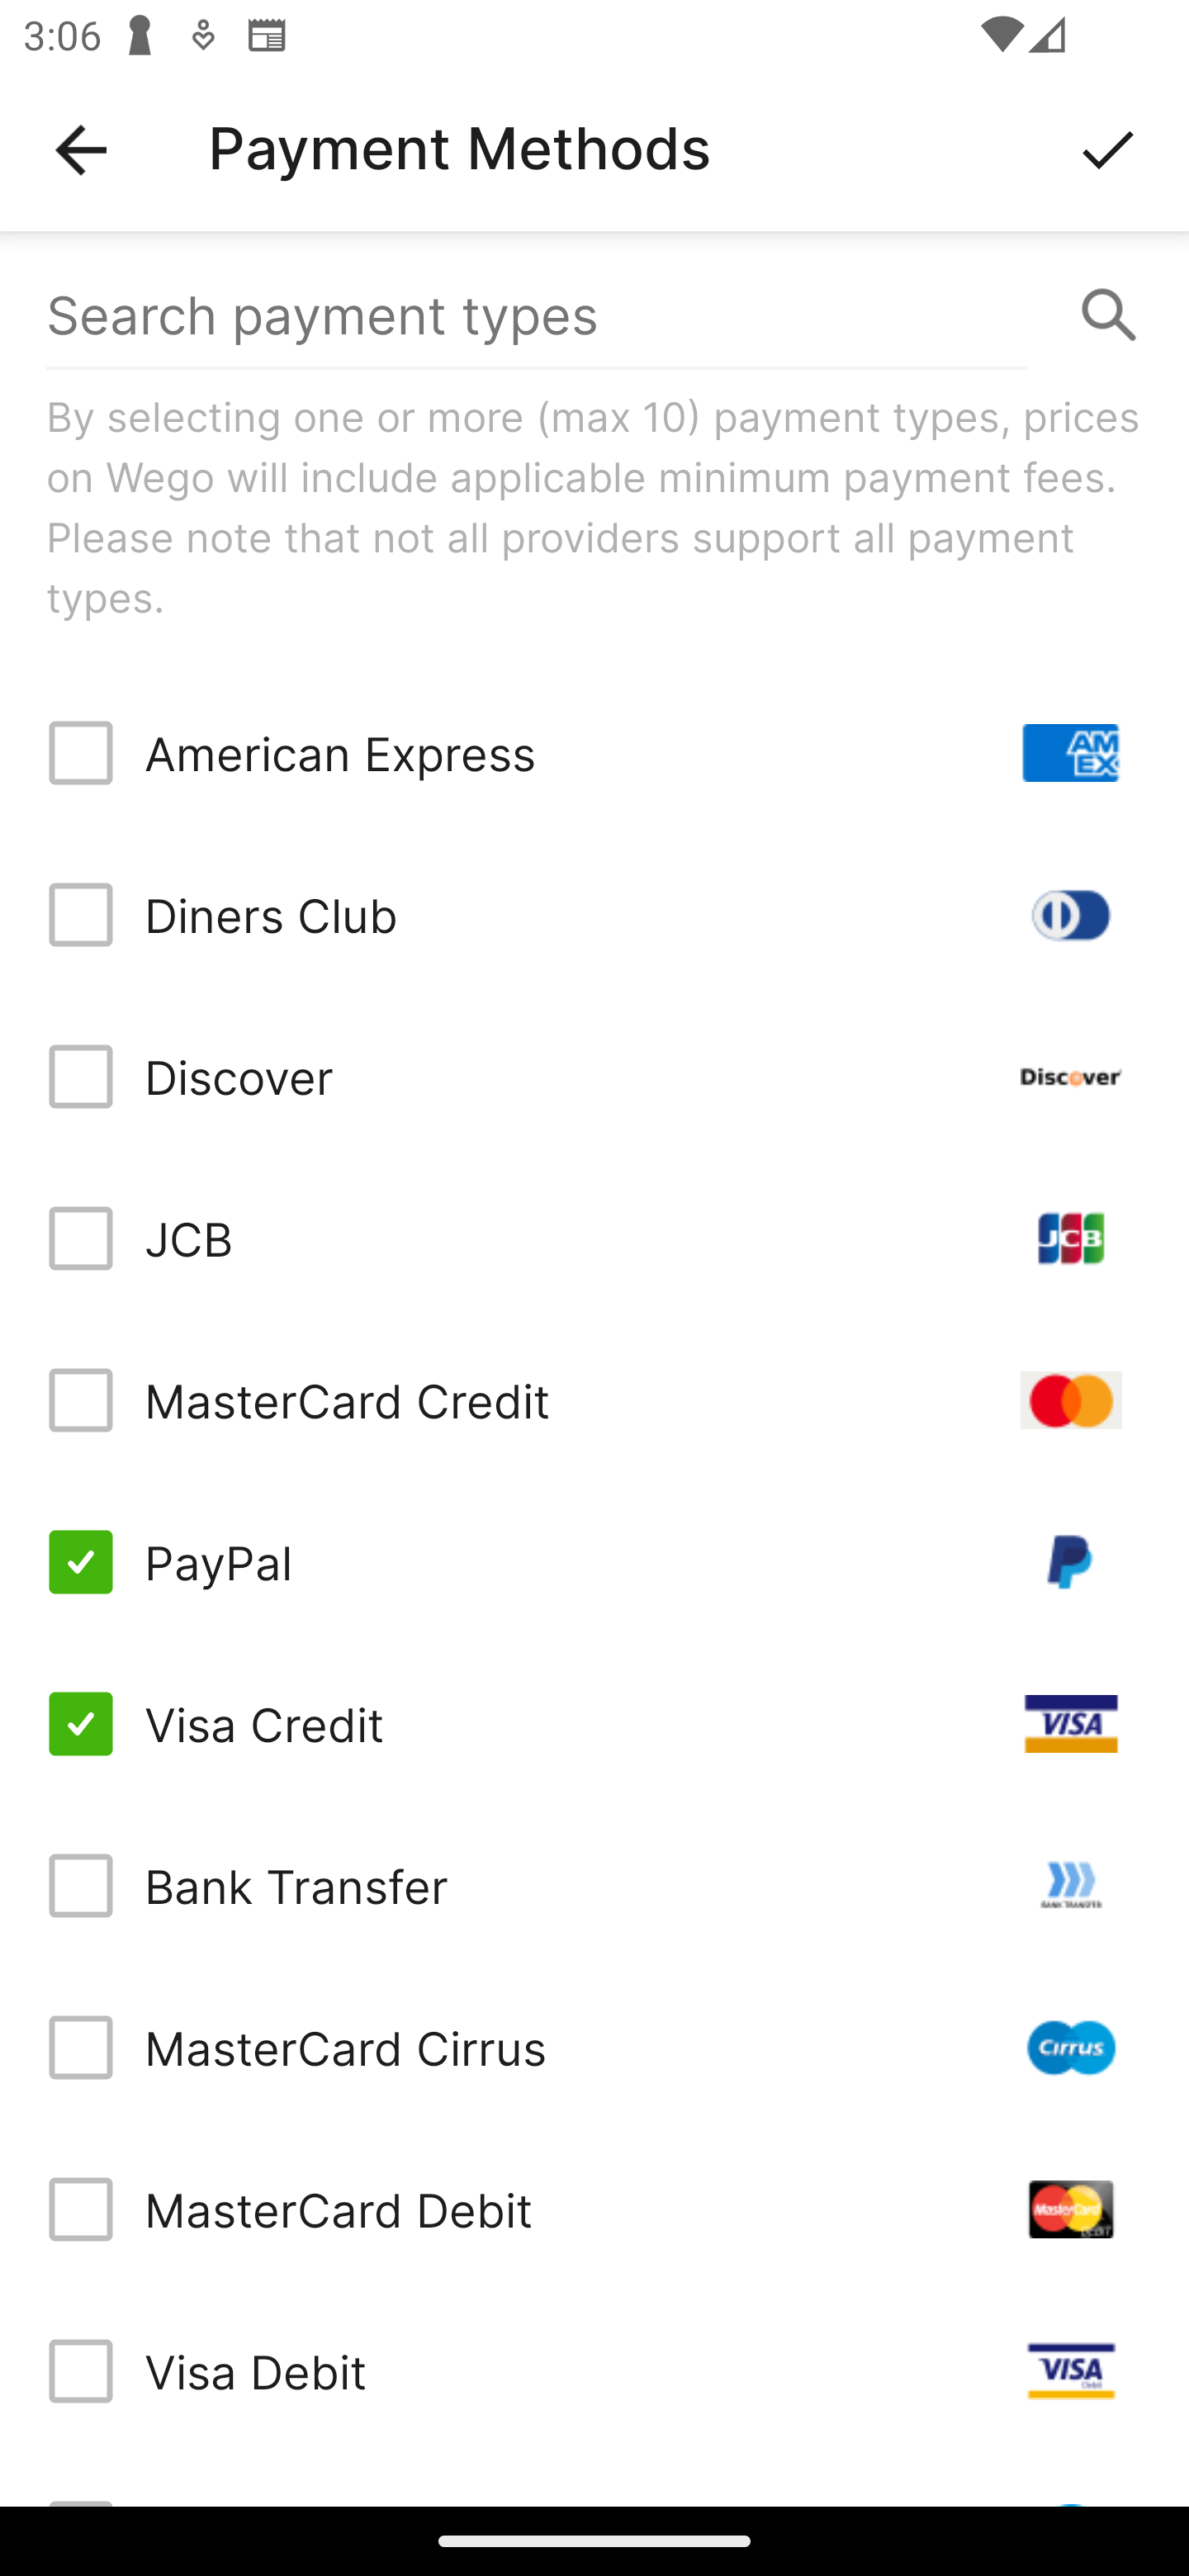 The image size is (1189, 2576). Describe the element at coordinates (594, 315) in the screenshot. I see `Search payment types ` at that location.